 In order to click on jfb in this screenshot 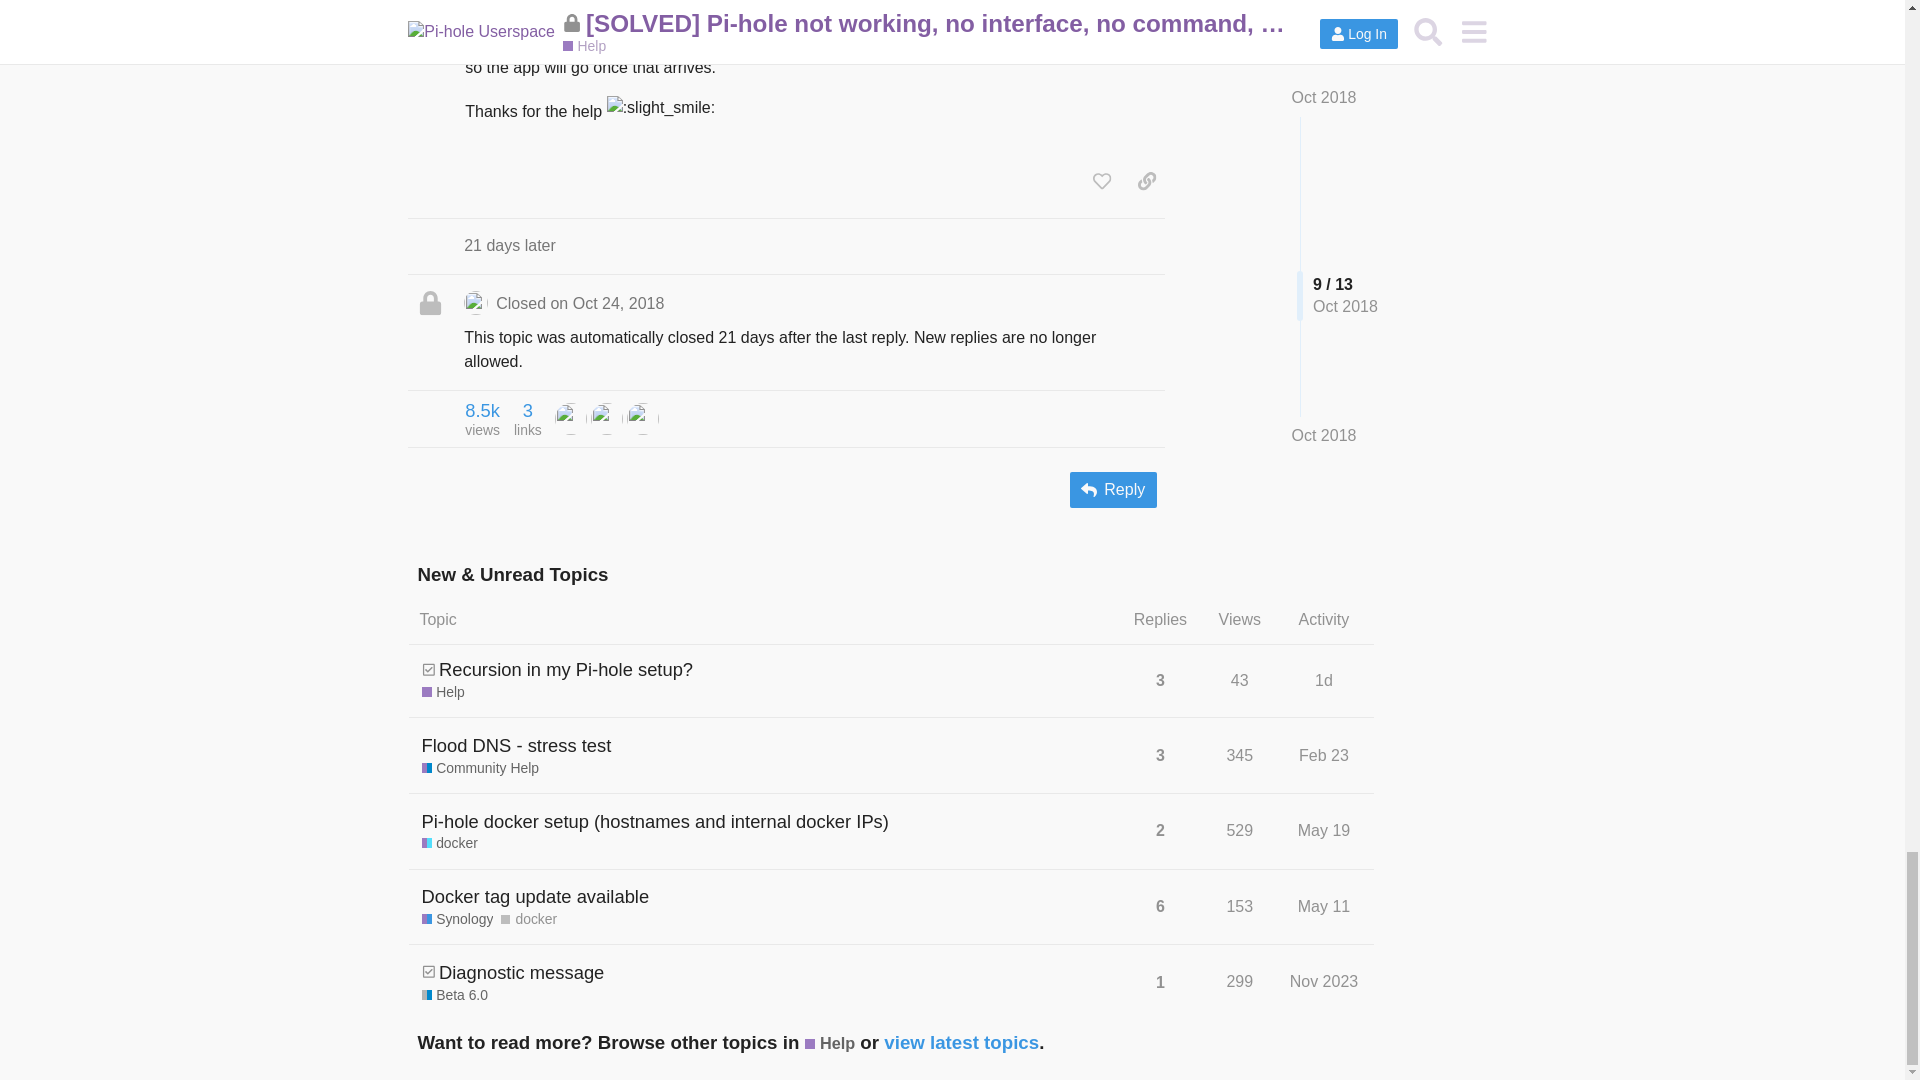, I will do `click(606, 418)`.